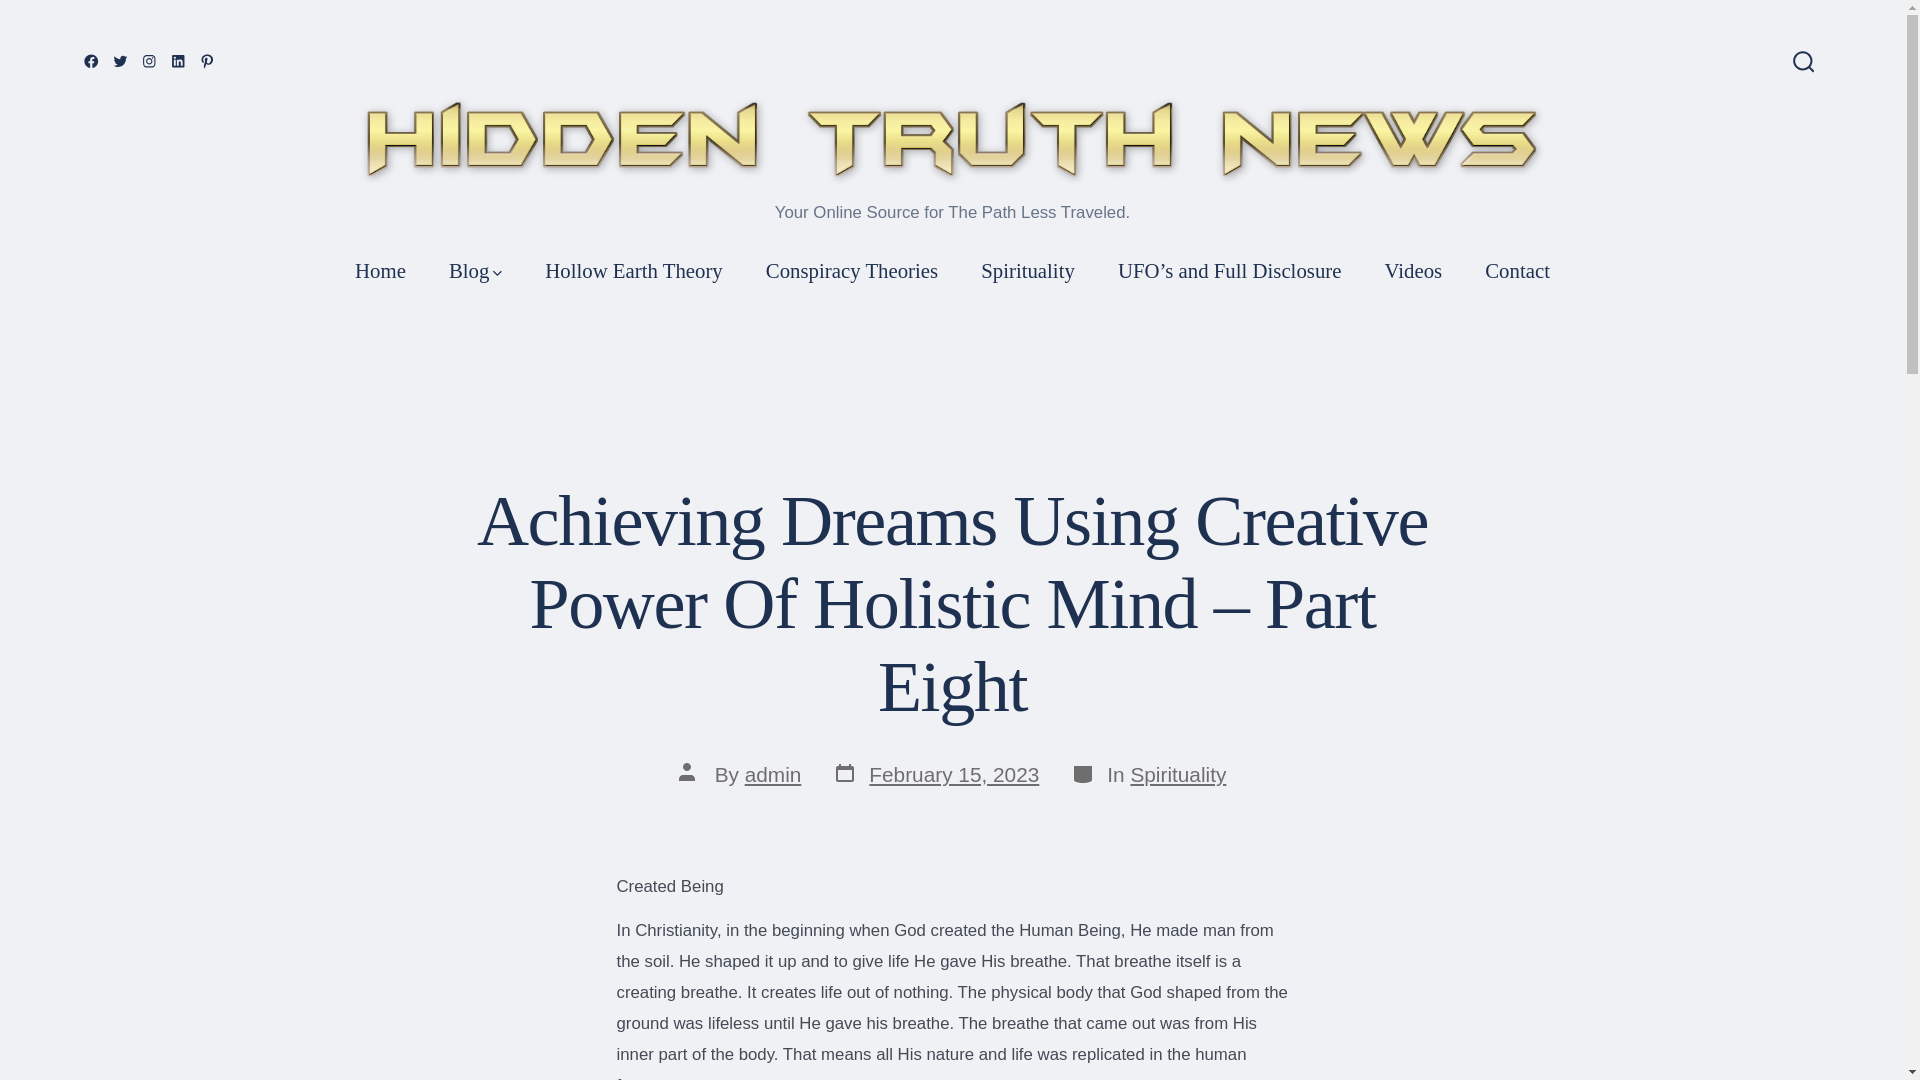 This screenshot has width=1920, height=1080. What do you see at coordinates (178, 61) in the screenshot?
I see `Open LinkedIn in a new tab` at bounding box center [178, 61].